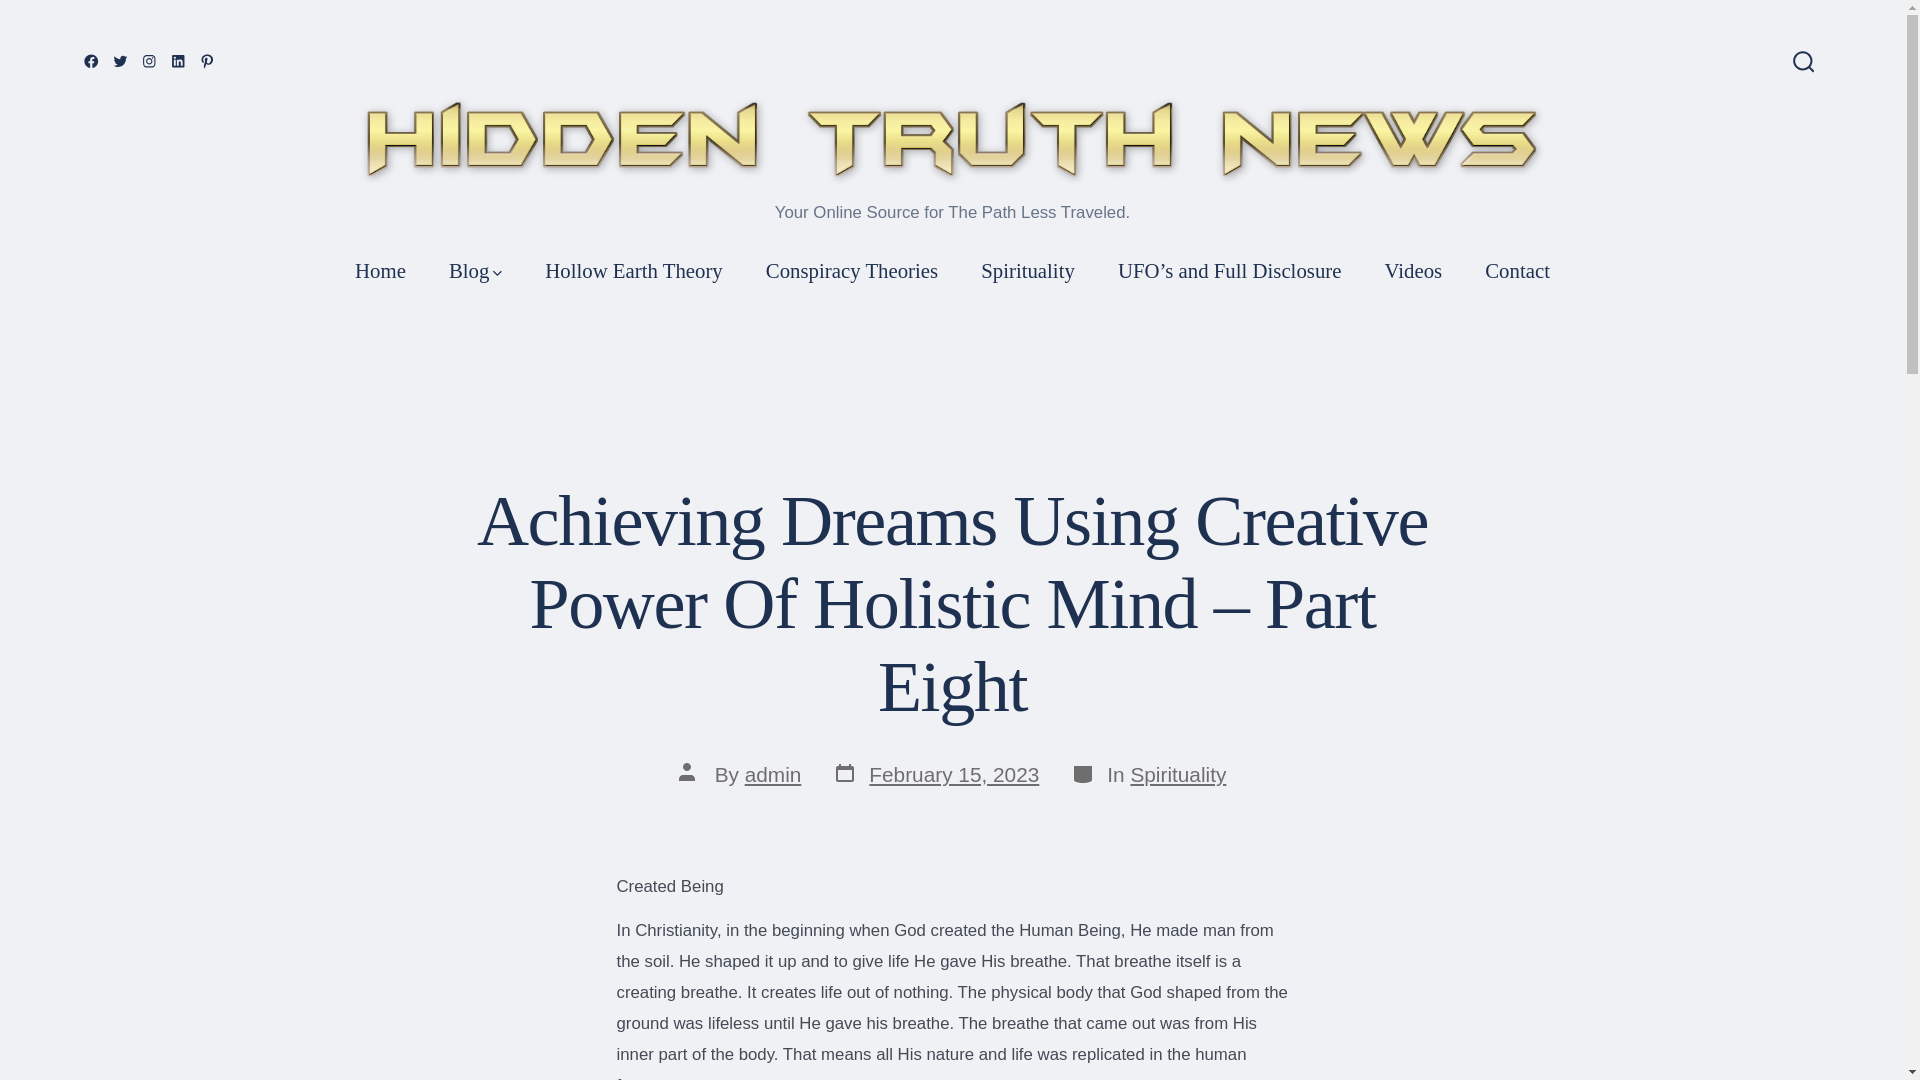 This screenshot has width=1920, height=1080. What do you see at coordinates (178, 61) in the screenshot?
I see `Open LinkedIn in a new tab` at bounding box center [178, 61].